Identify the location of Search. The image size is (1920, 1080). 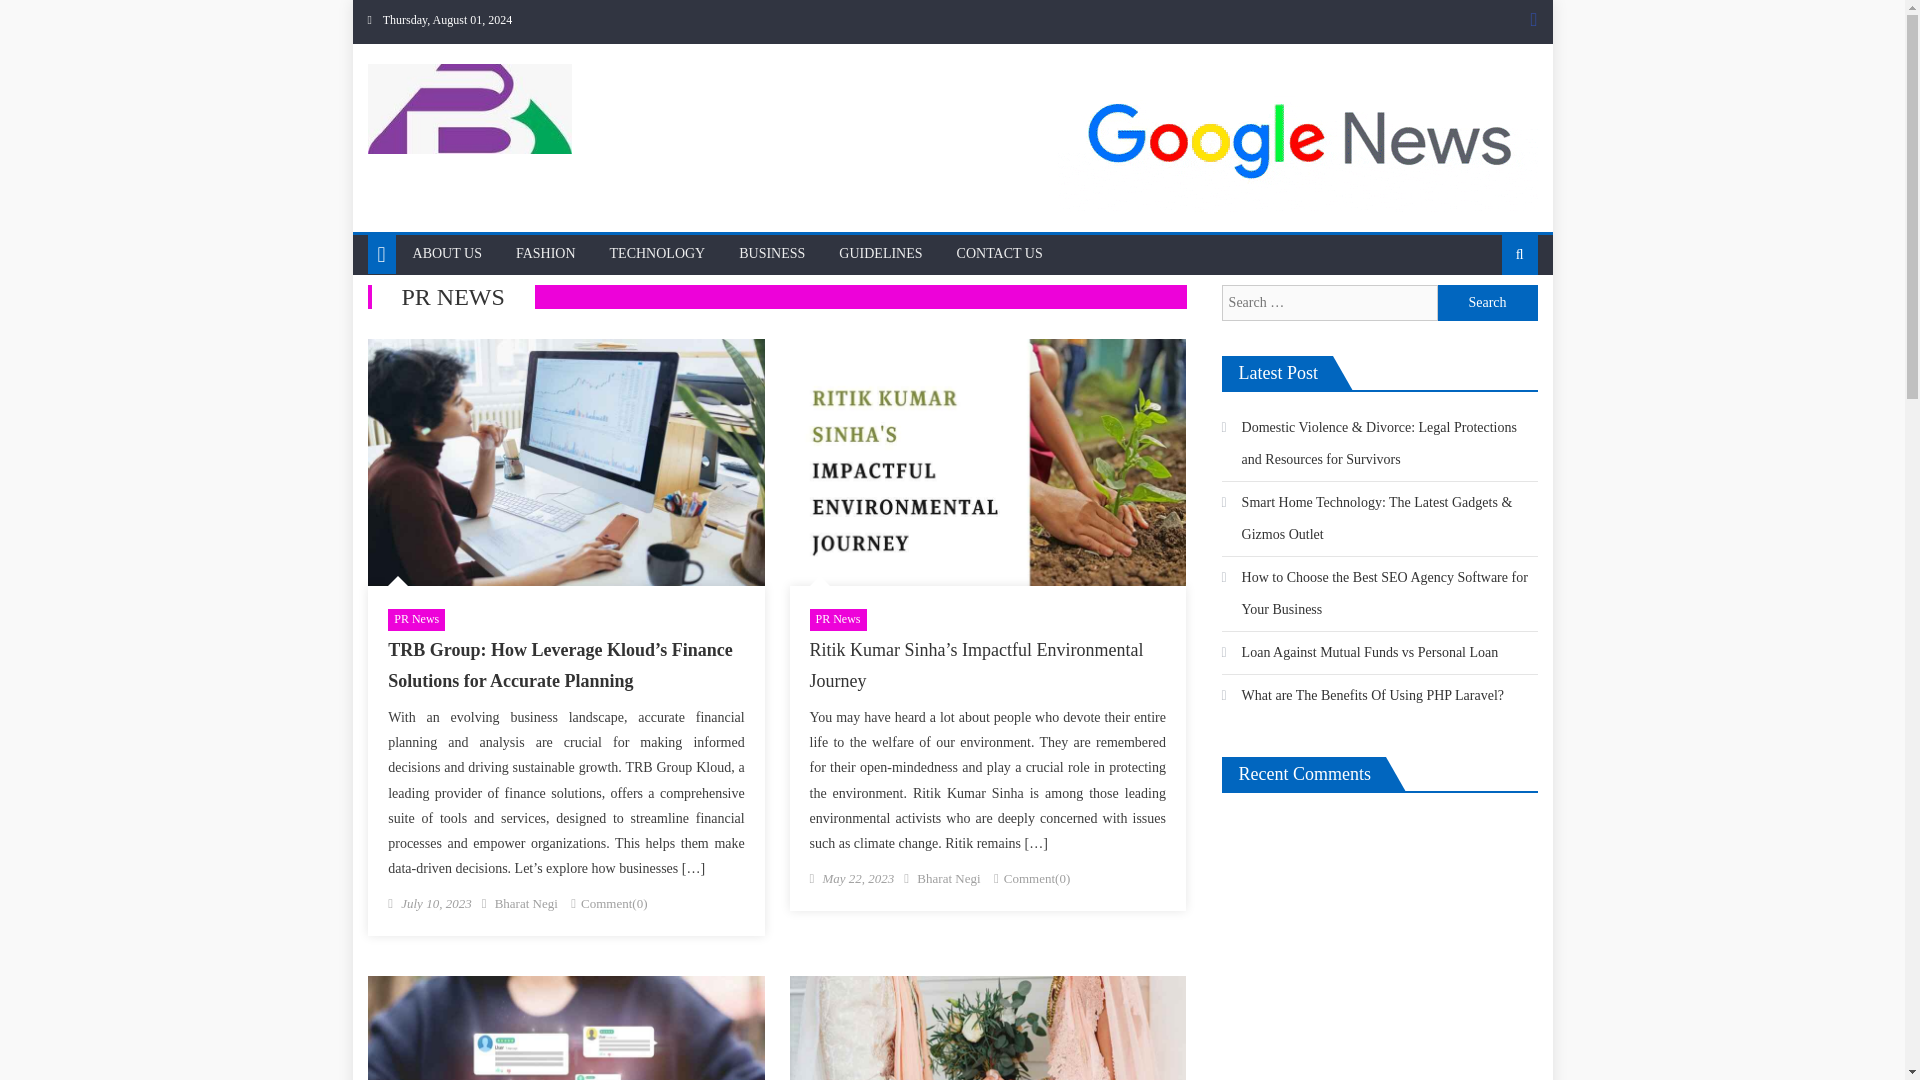
(1488, 318).